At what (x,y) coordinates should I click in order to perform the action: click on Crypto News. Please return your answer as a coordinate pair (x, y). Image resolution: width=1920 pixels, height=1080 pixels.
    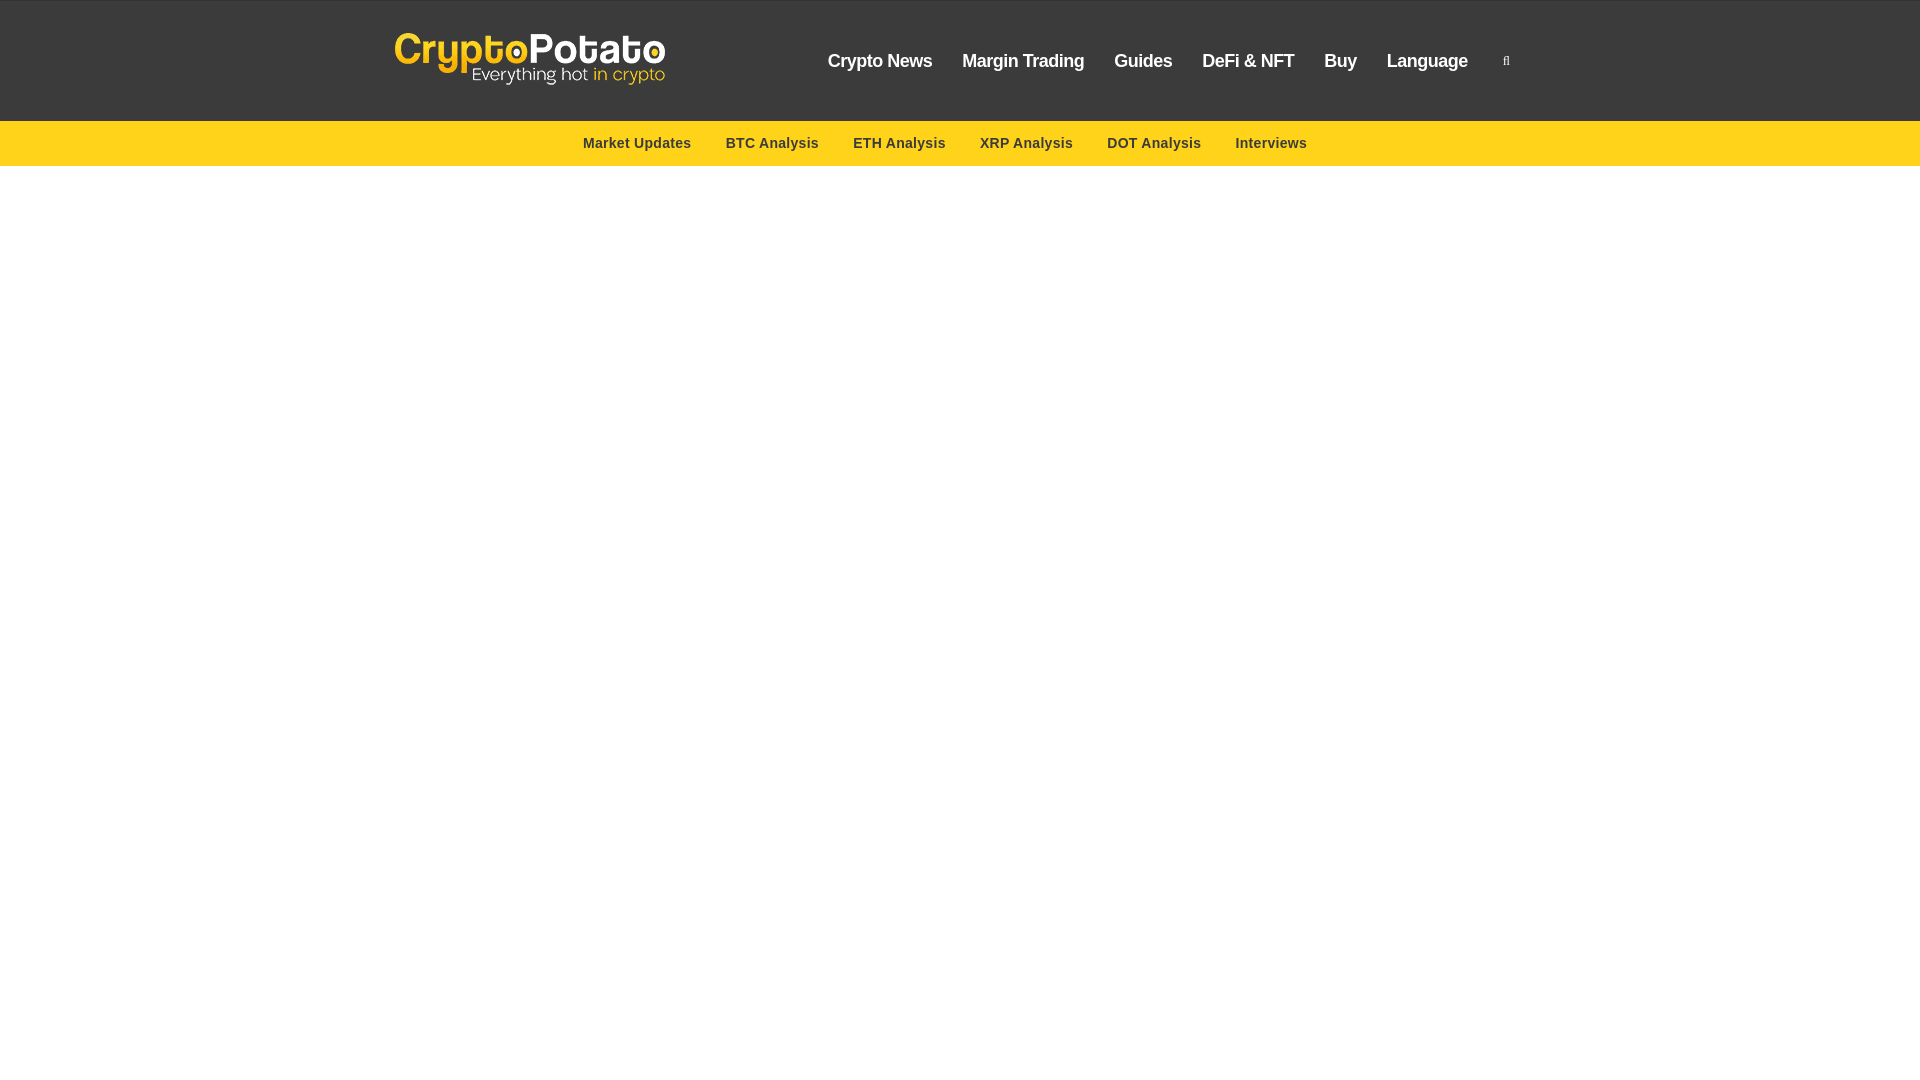
    Looking at the image, I should click on (880, 60).